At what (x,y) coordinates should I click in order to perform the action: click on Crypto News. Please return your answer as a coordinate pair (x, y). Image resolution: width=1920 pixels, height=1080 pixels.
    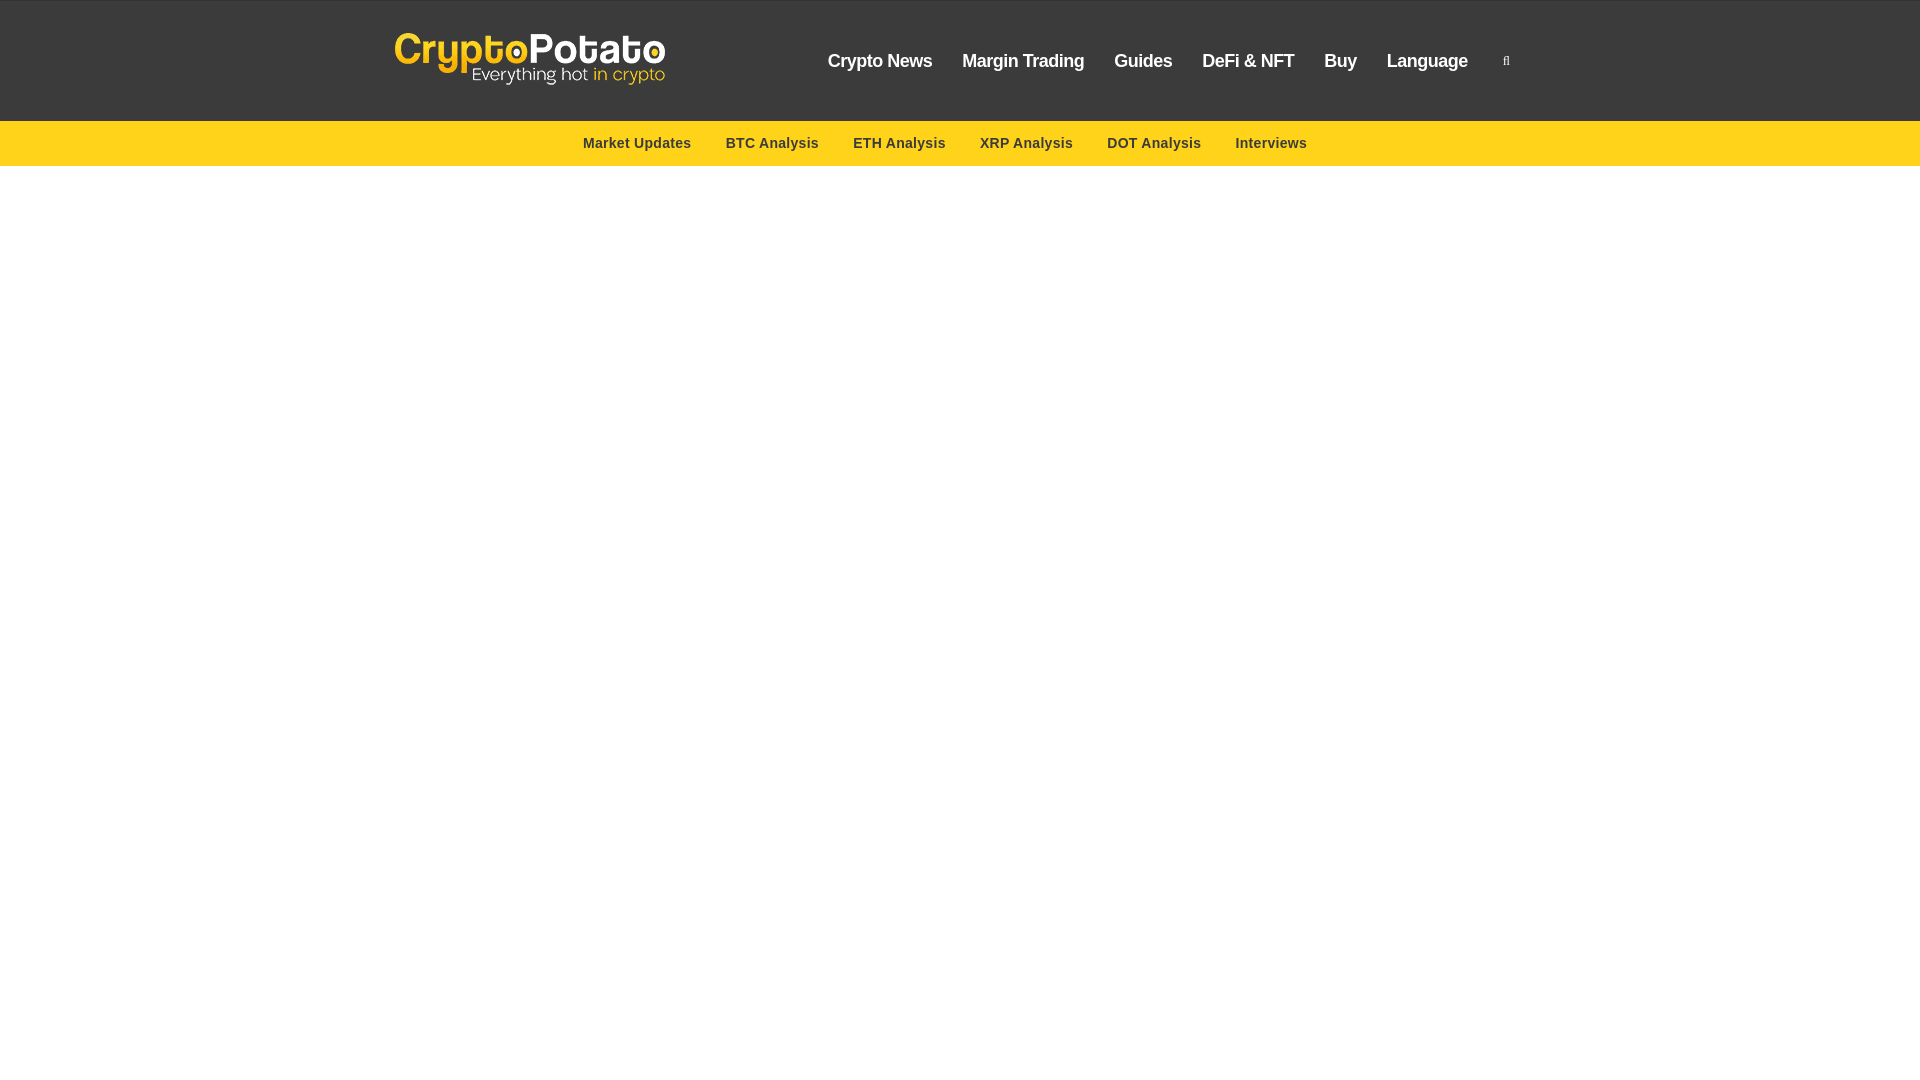
    Looking at the image, I should click on (880, 60).